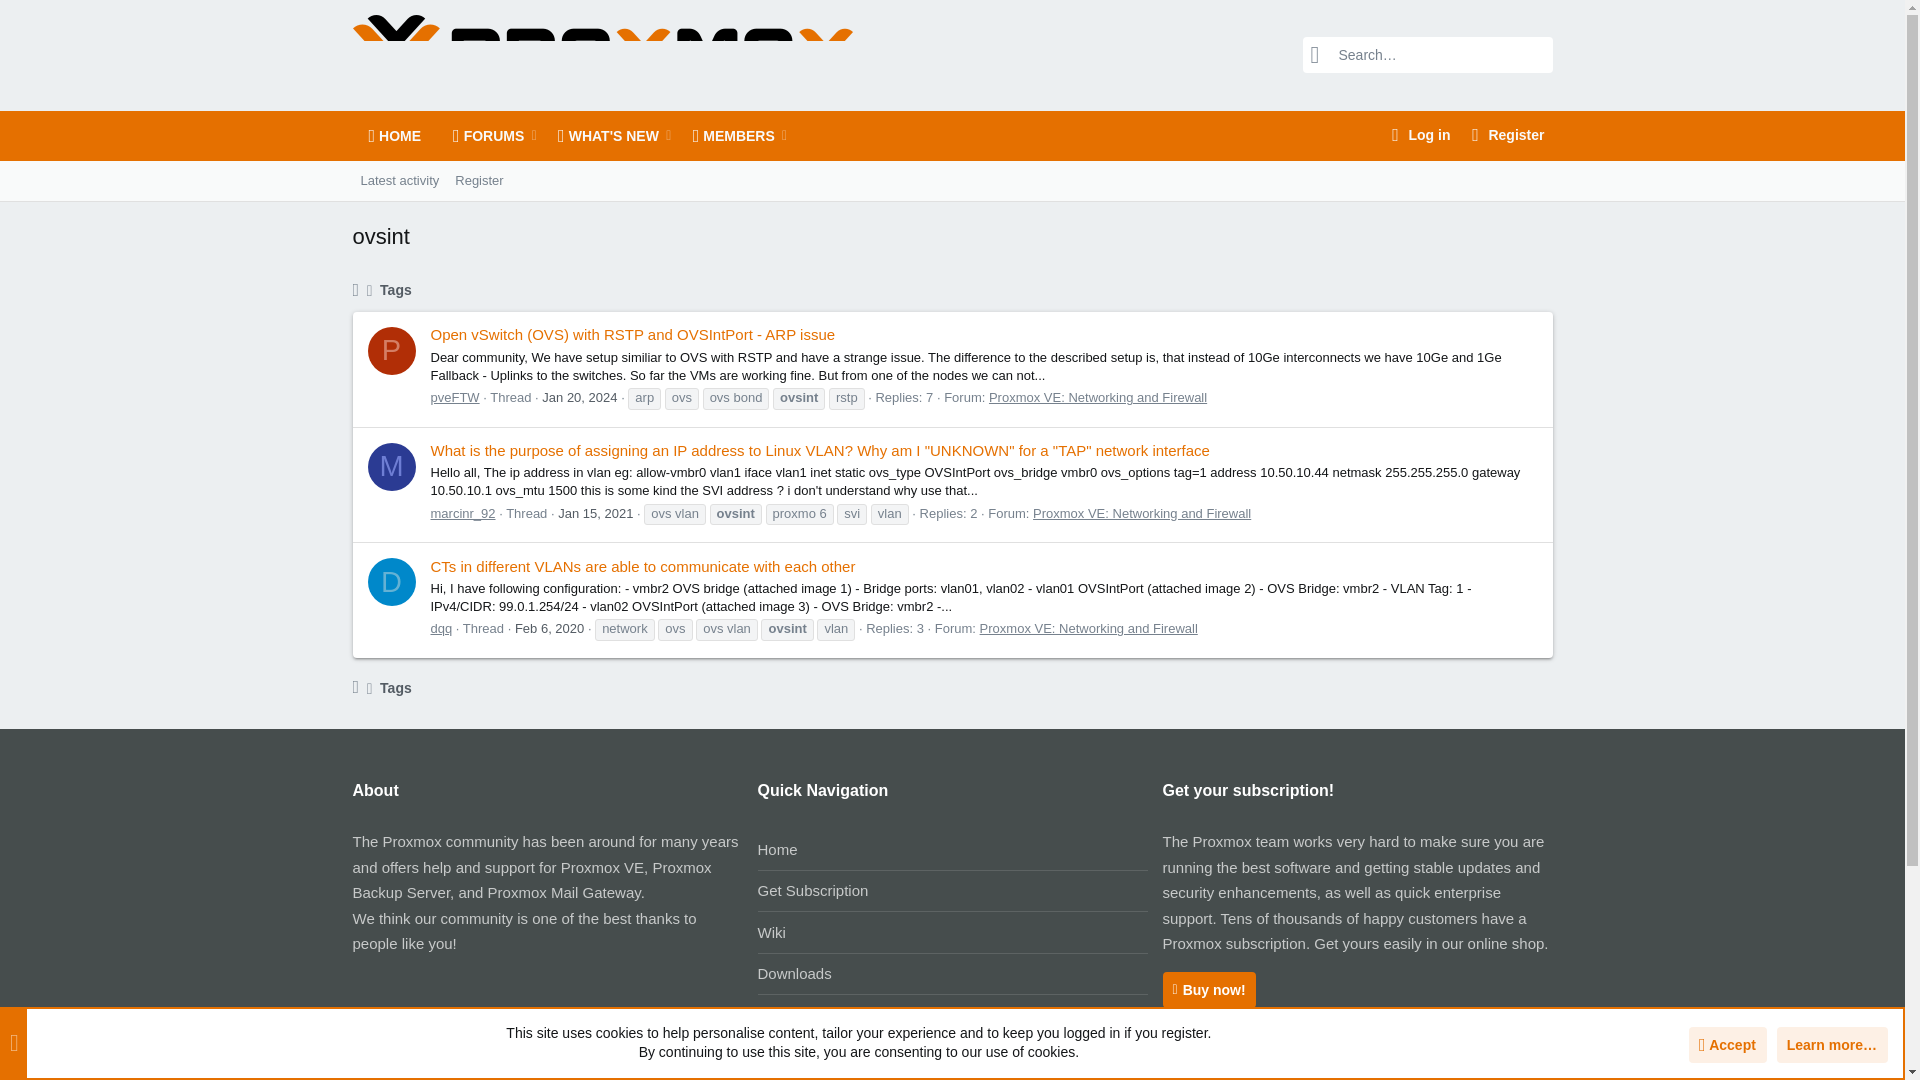  Describe the element at coordinates (1504, 134) in the screenshot. I see `Register` at that location.